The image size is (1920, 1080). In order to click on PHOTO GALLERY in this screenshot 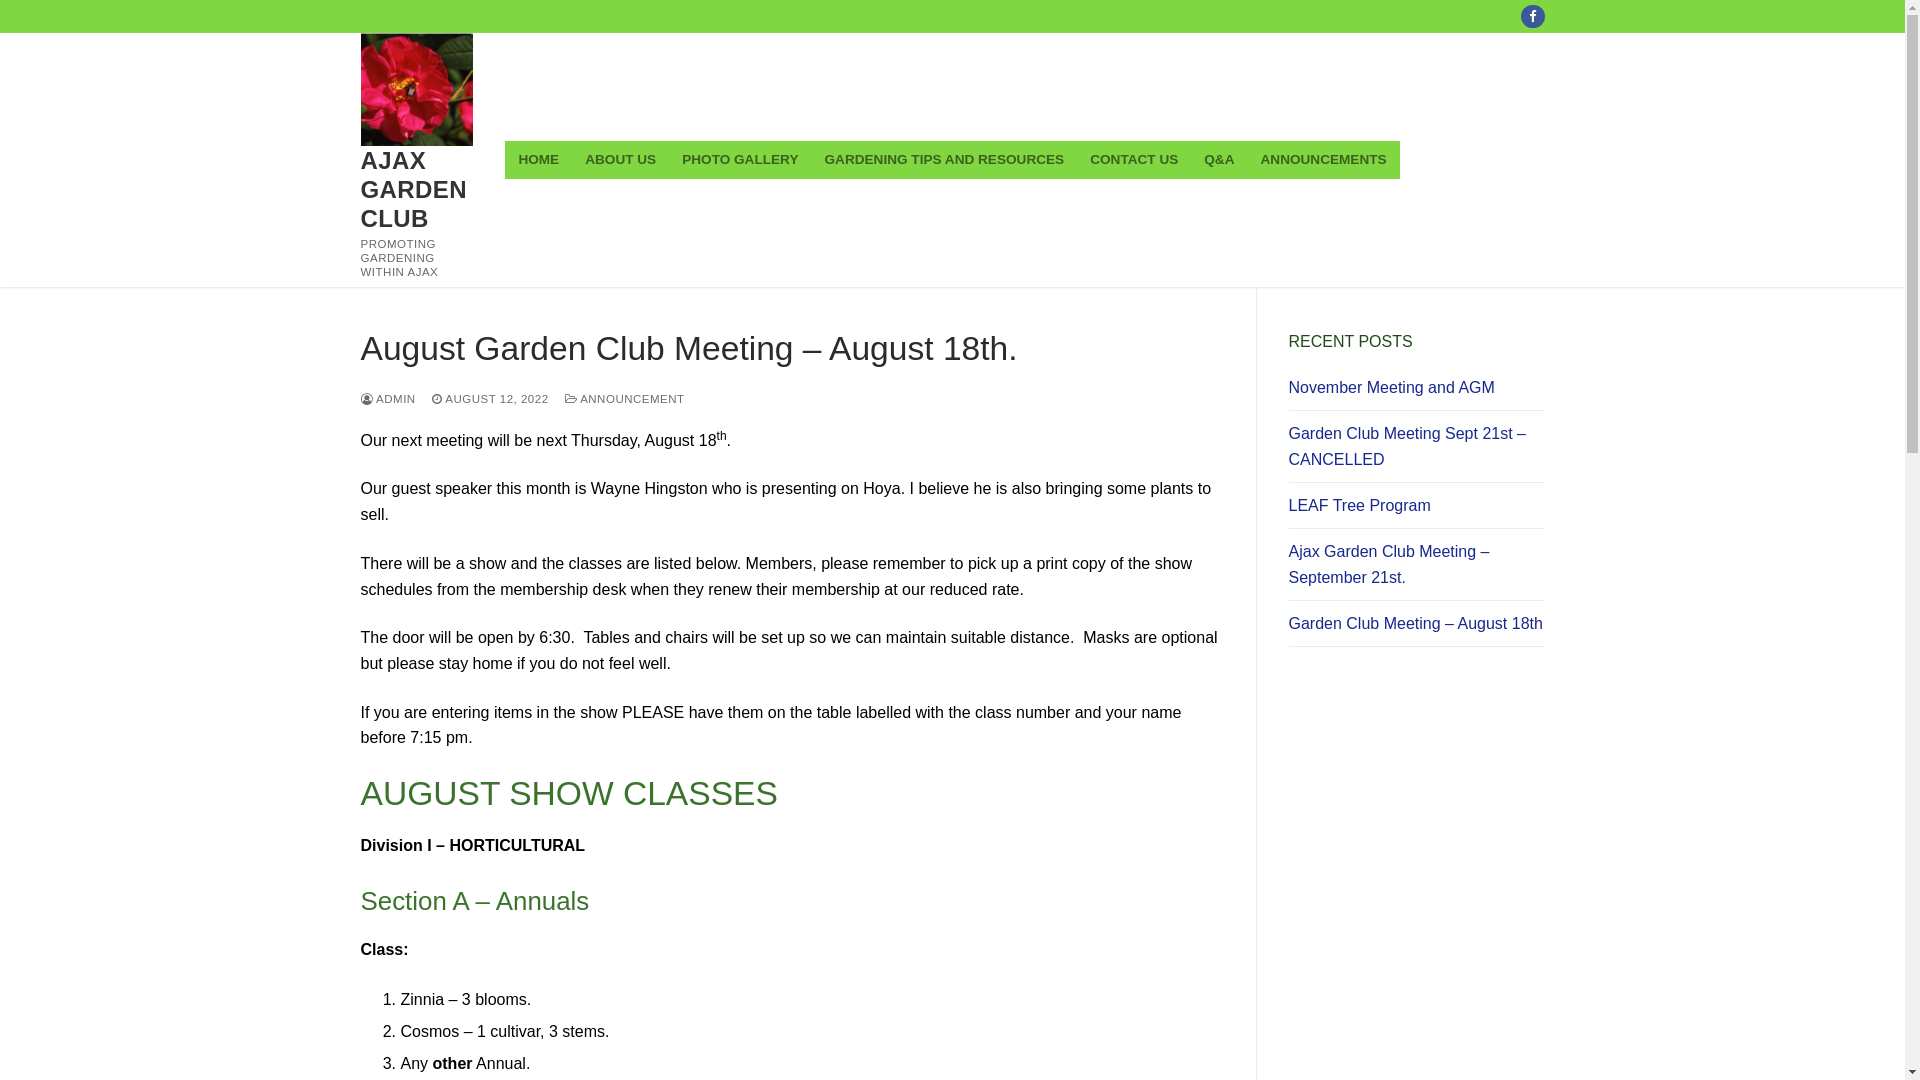, I will do `click(740, 160)`.